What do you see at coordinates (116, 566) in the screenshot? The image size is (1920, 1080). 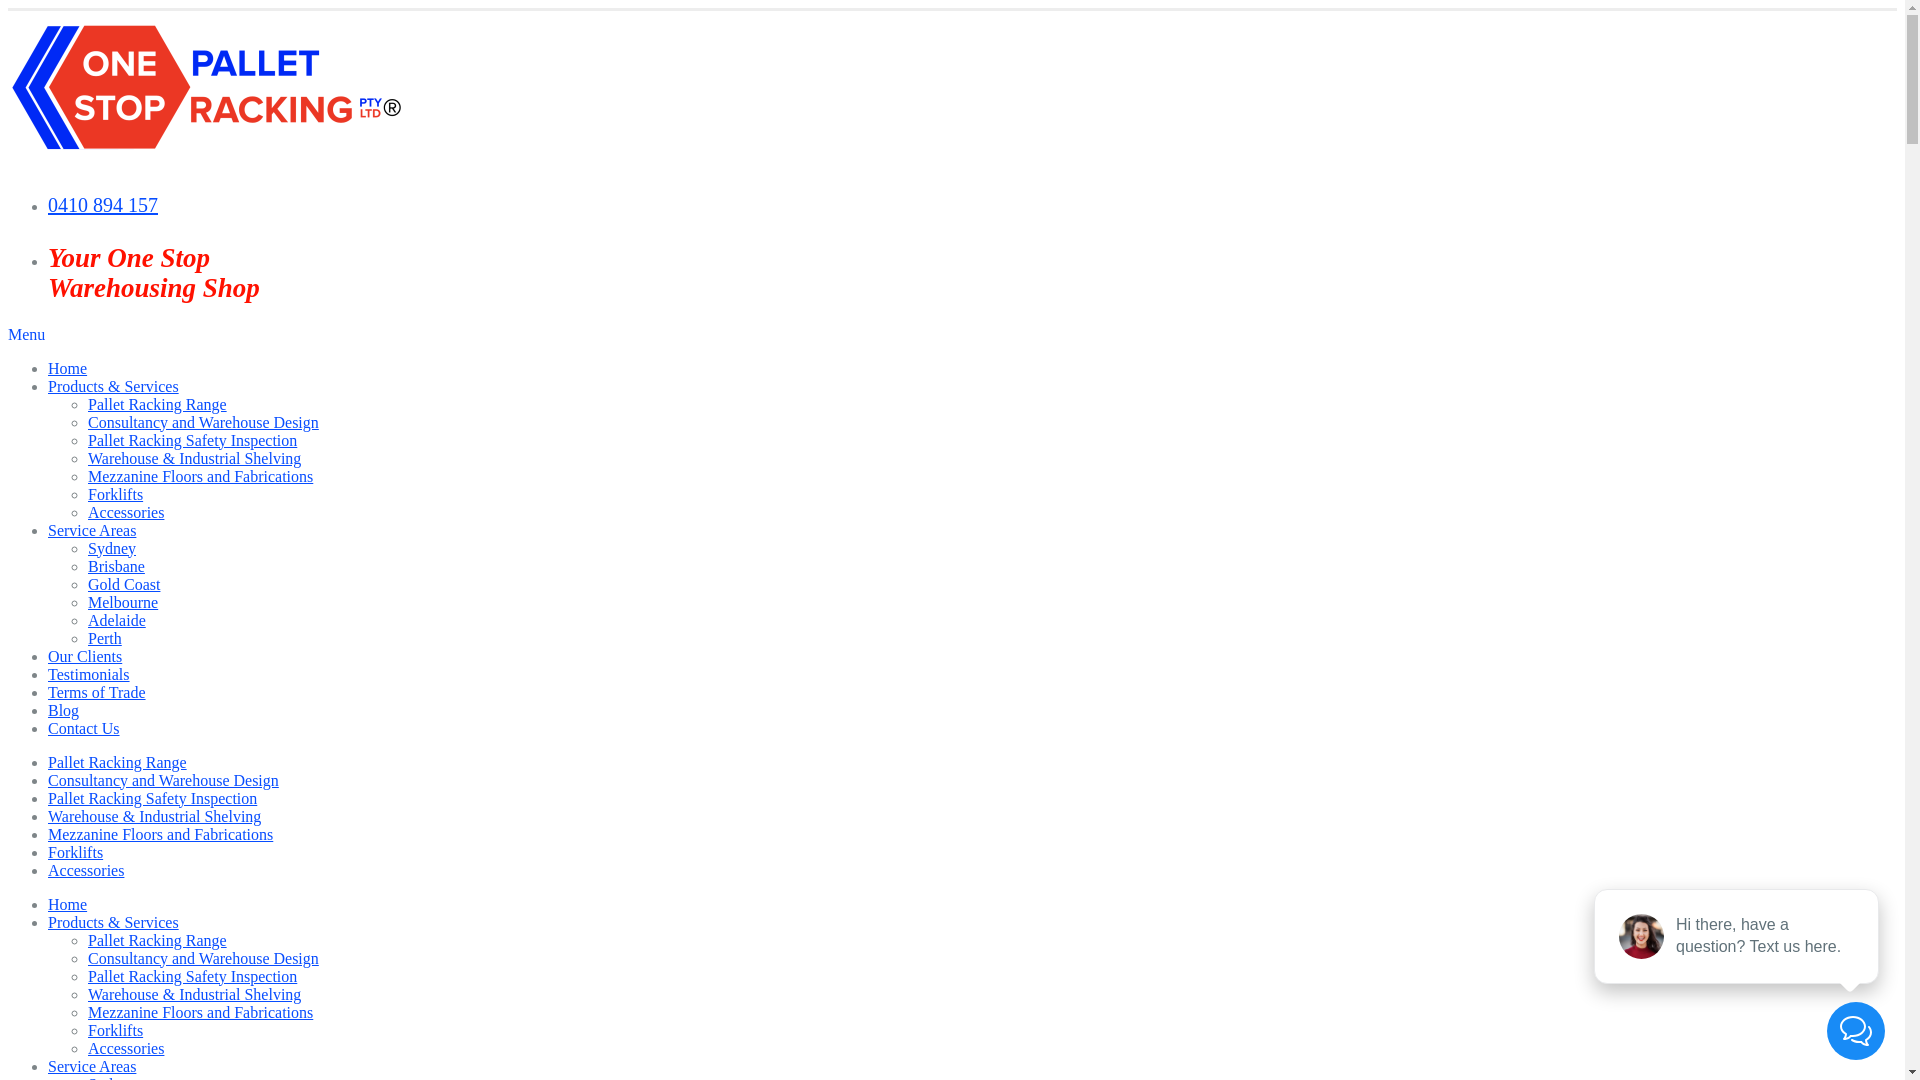 I see `Brisbane` at bounding box center [116, 566].